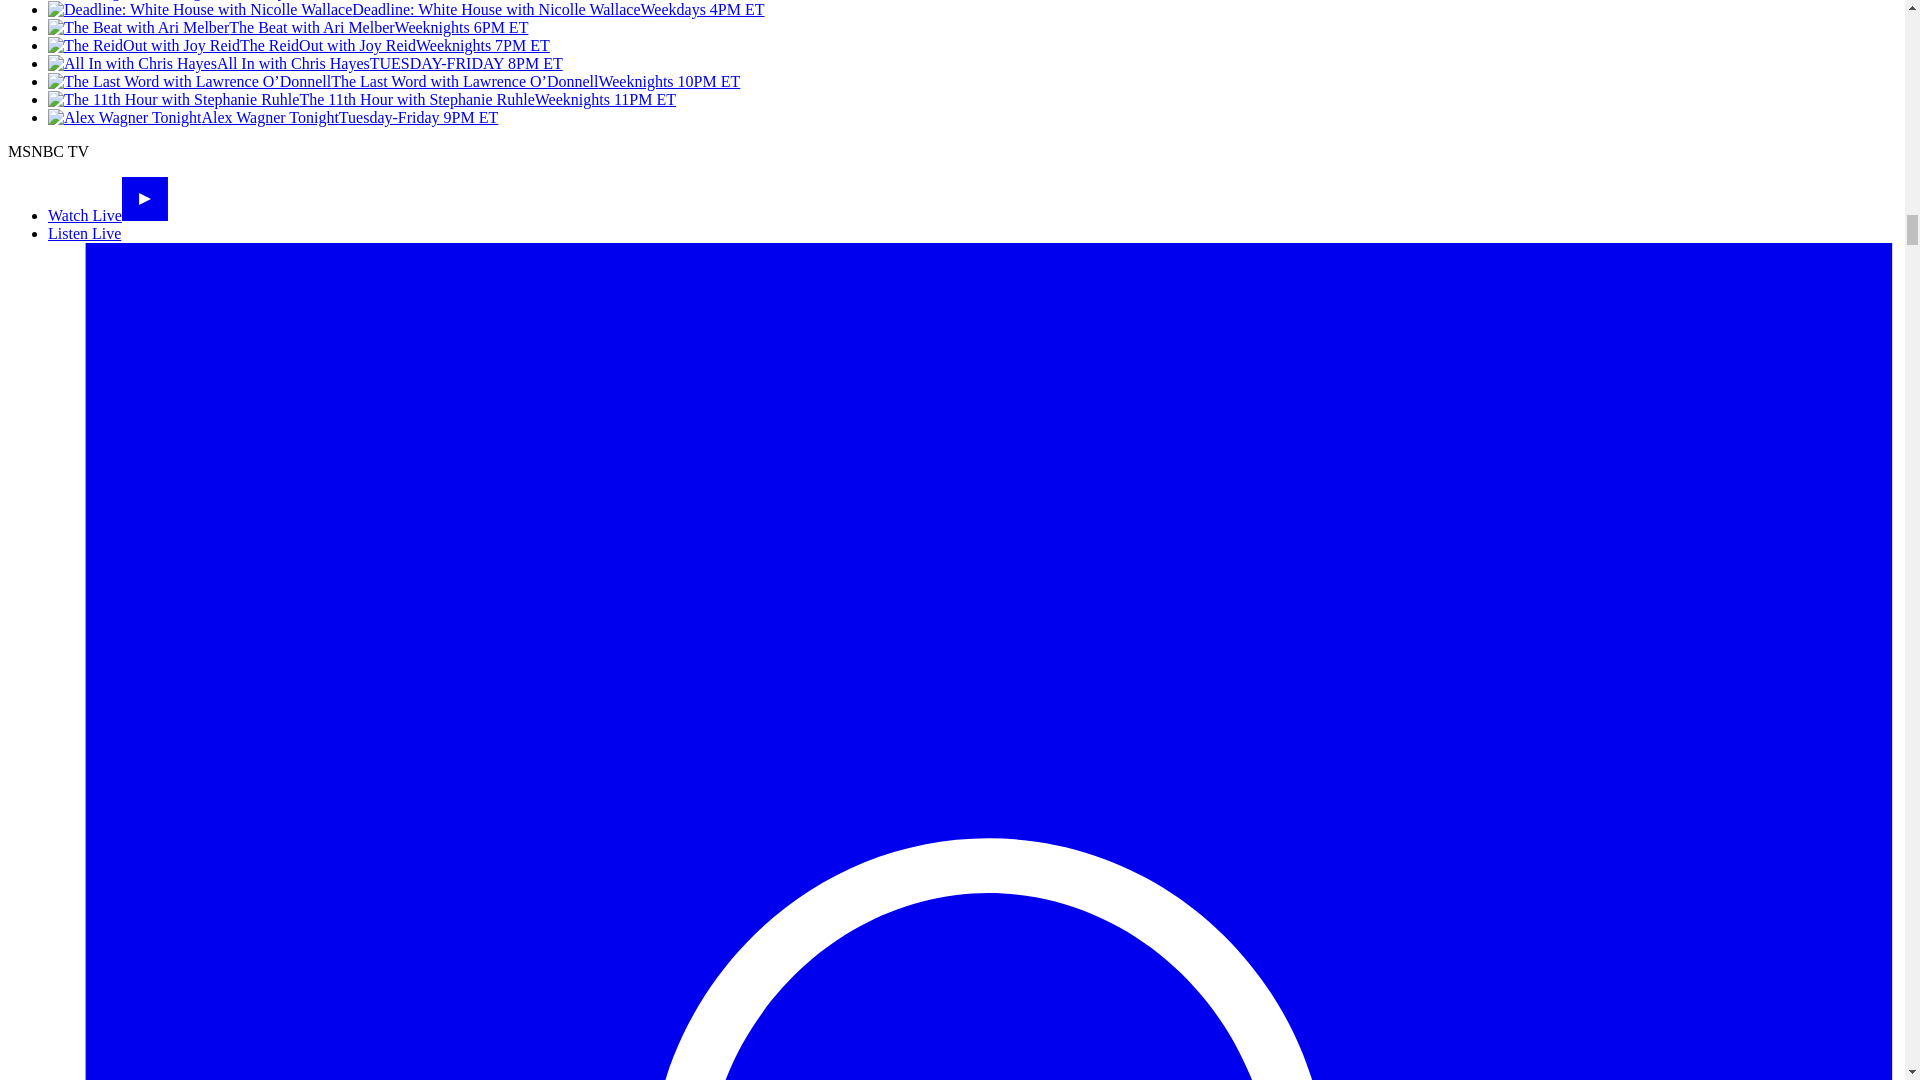 This screenshot has width=1920, height=1080. I want to click on Alex Wagner TonightTuesday-Friday 9PM ET, so click(272, 118).